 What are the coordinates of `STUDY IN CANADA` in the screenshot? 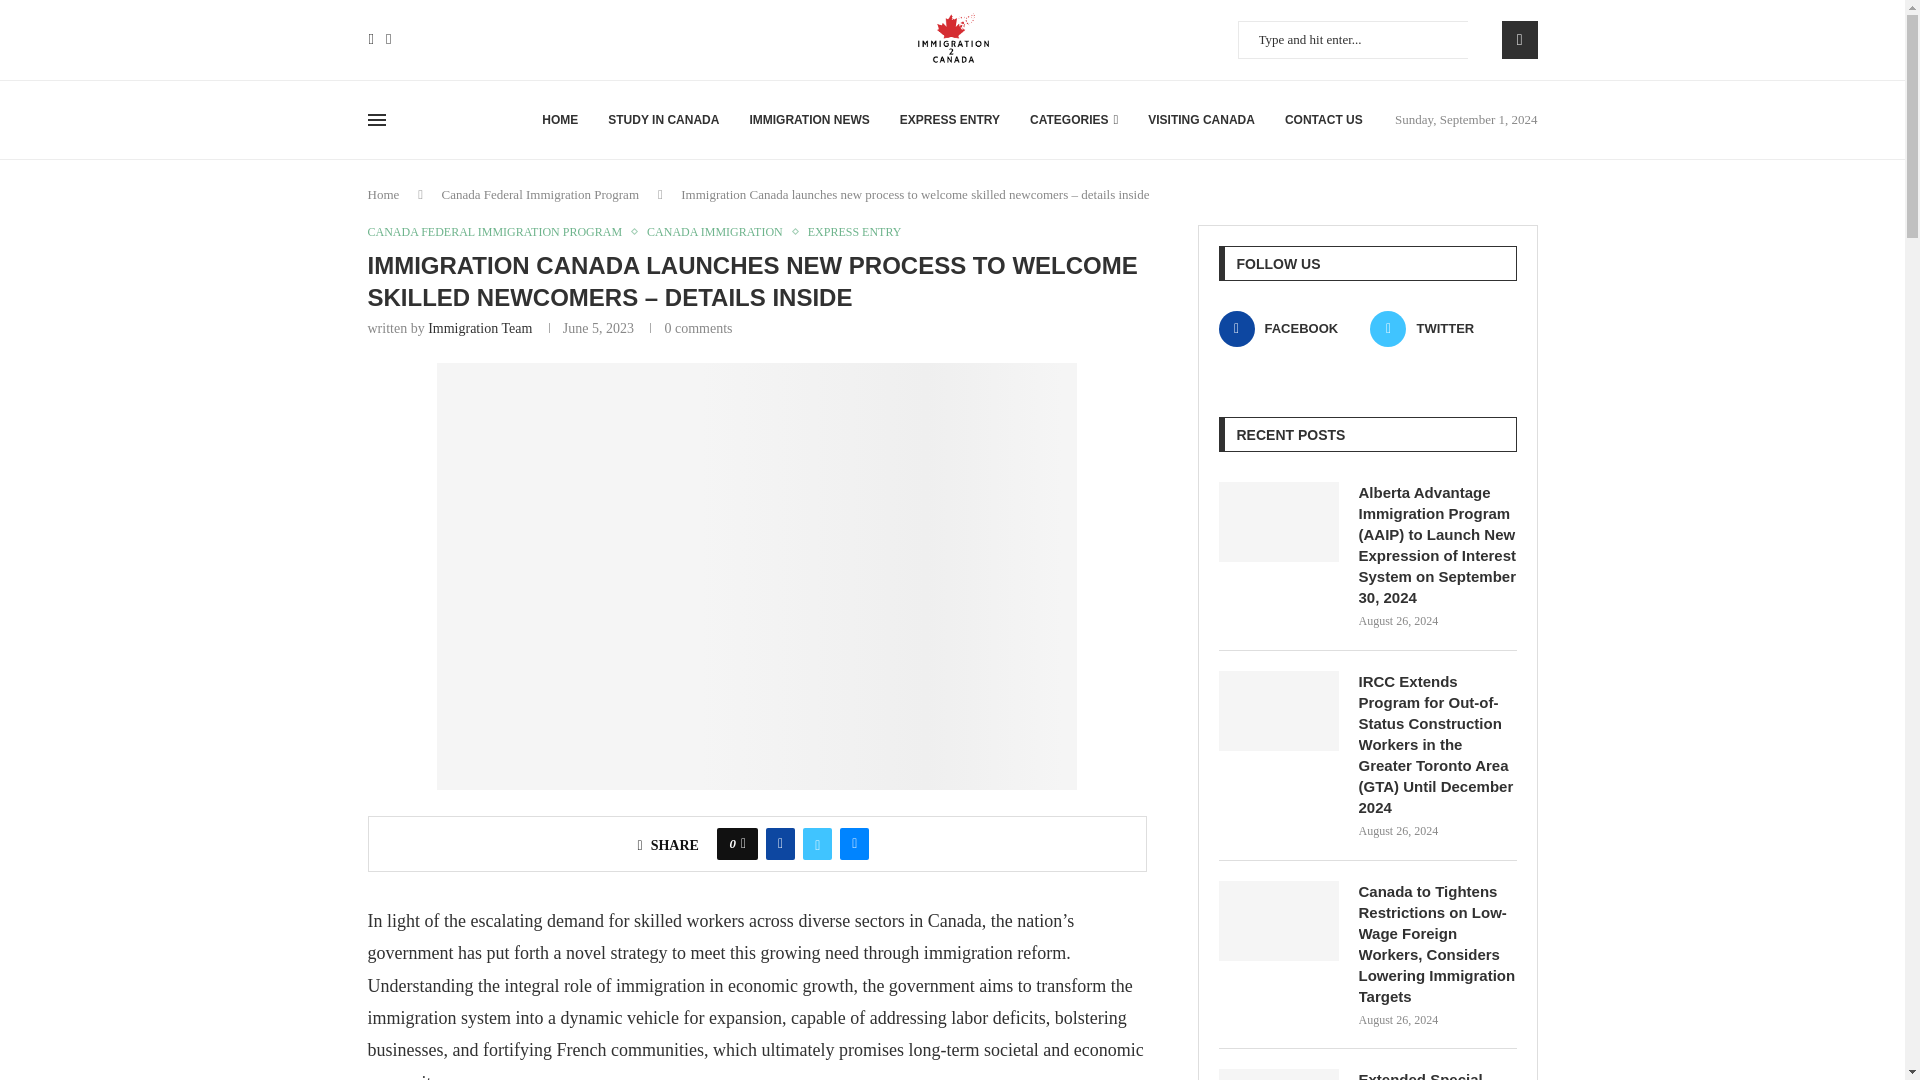 It's located at (663, 120).